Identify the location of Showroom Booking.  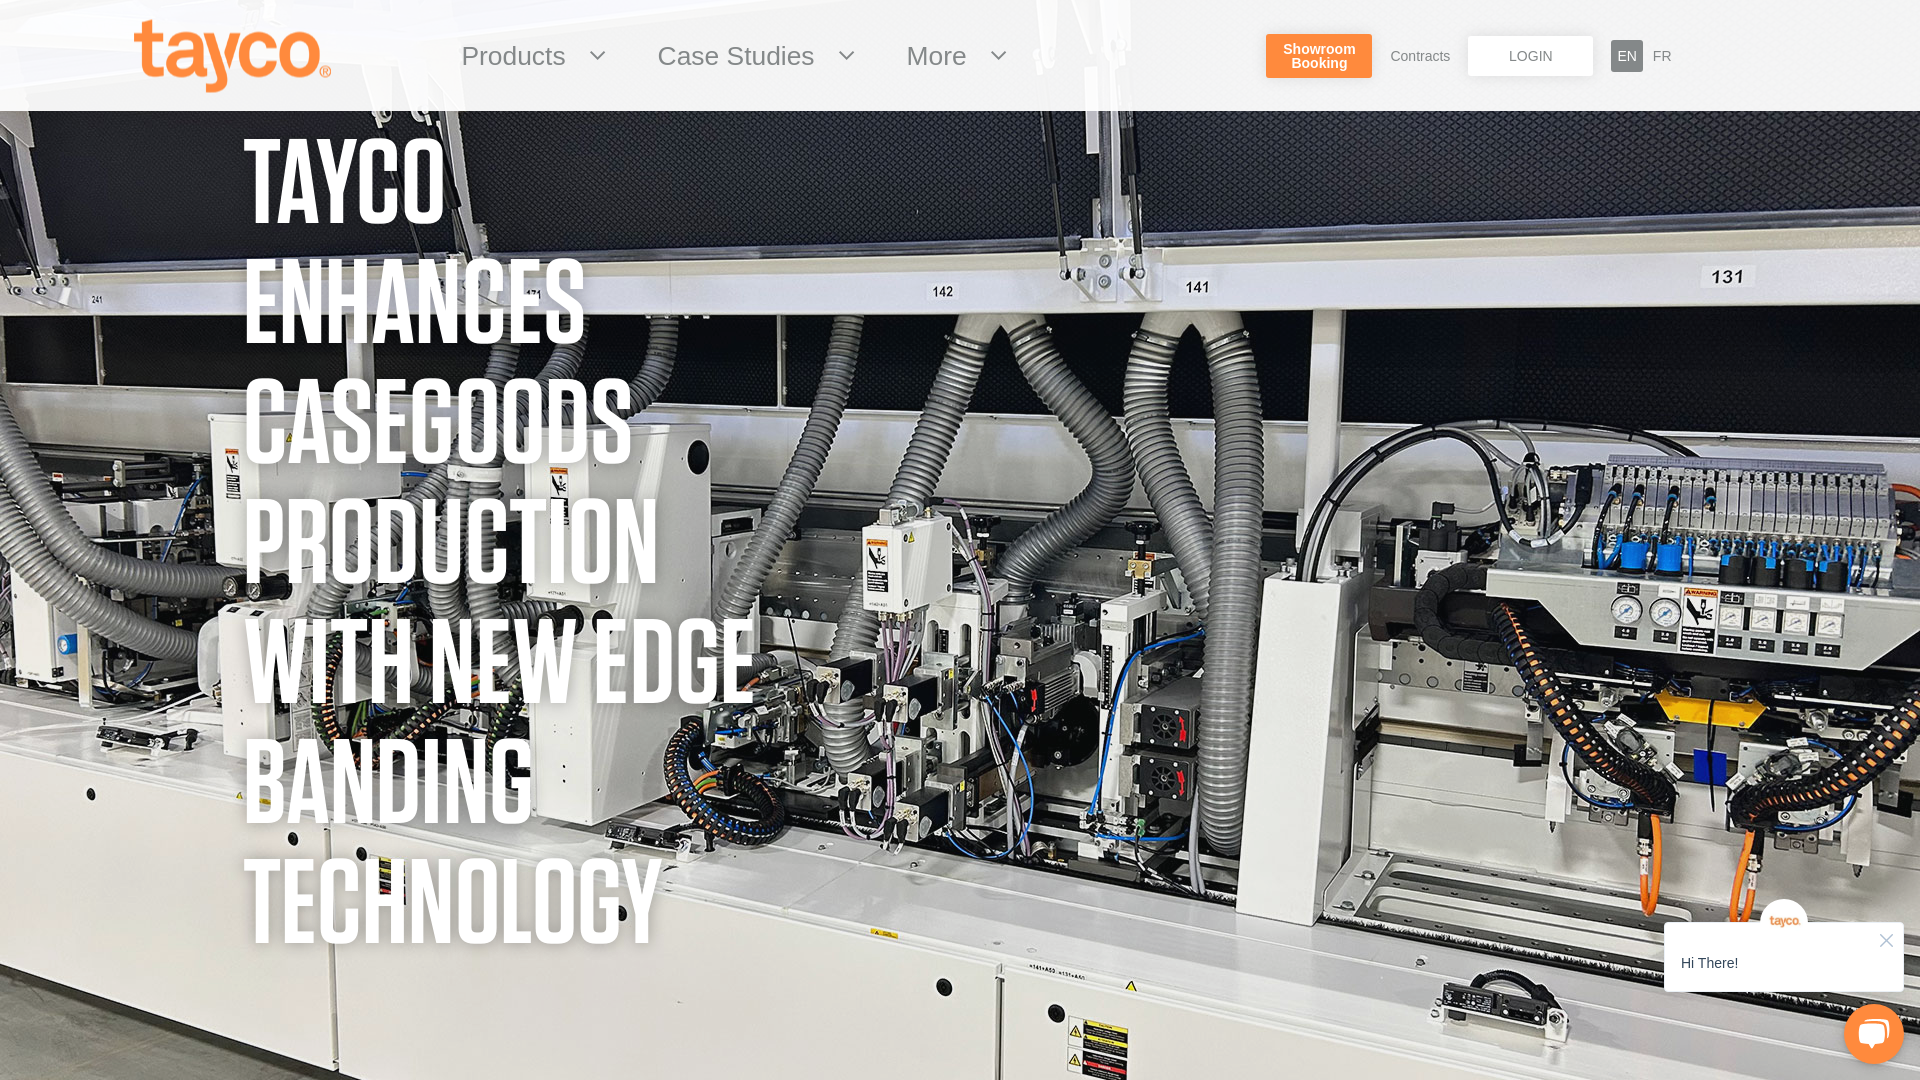
(943, 56).